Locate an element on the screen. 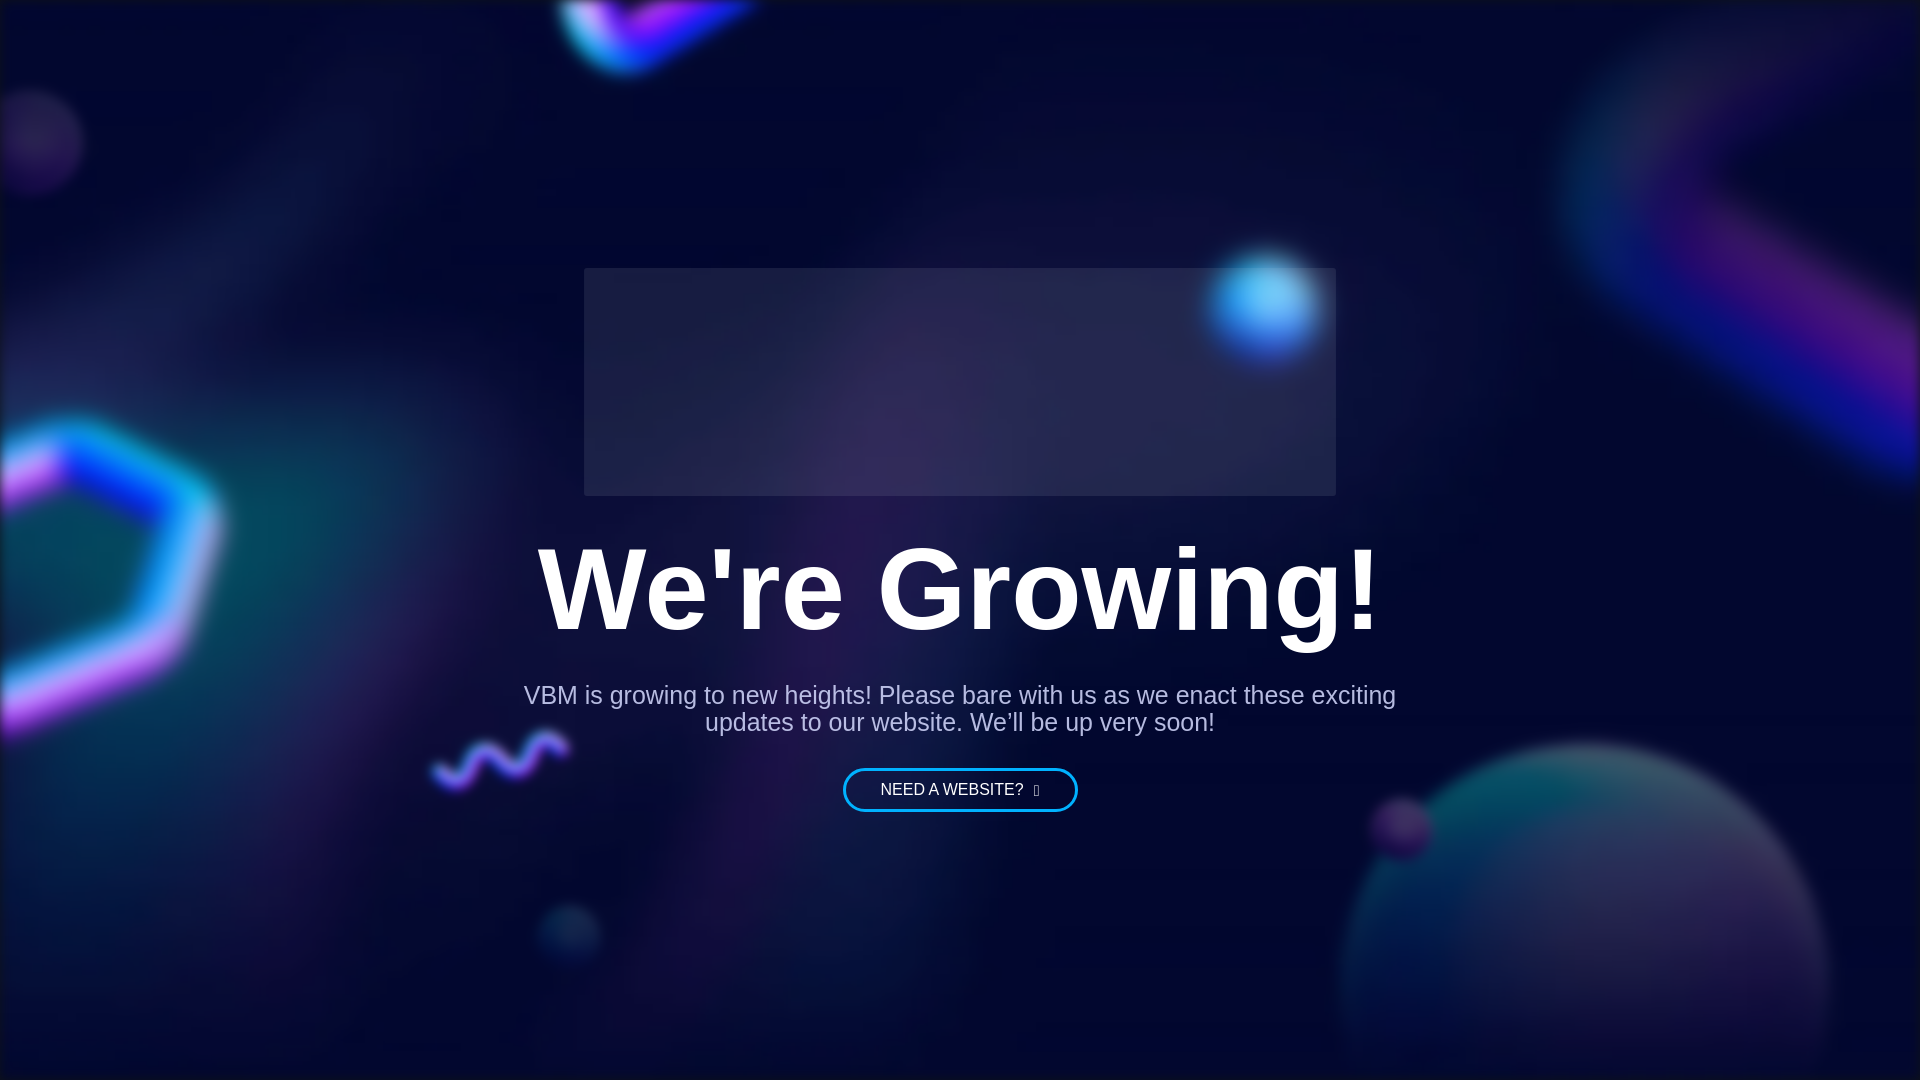  NEED A WEBSITE? is located at coordinates (960, 790).